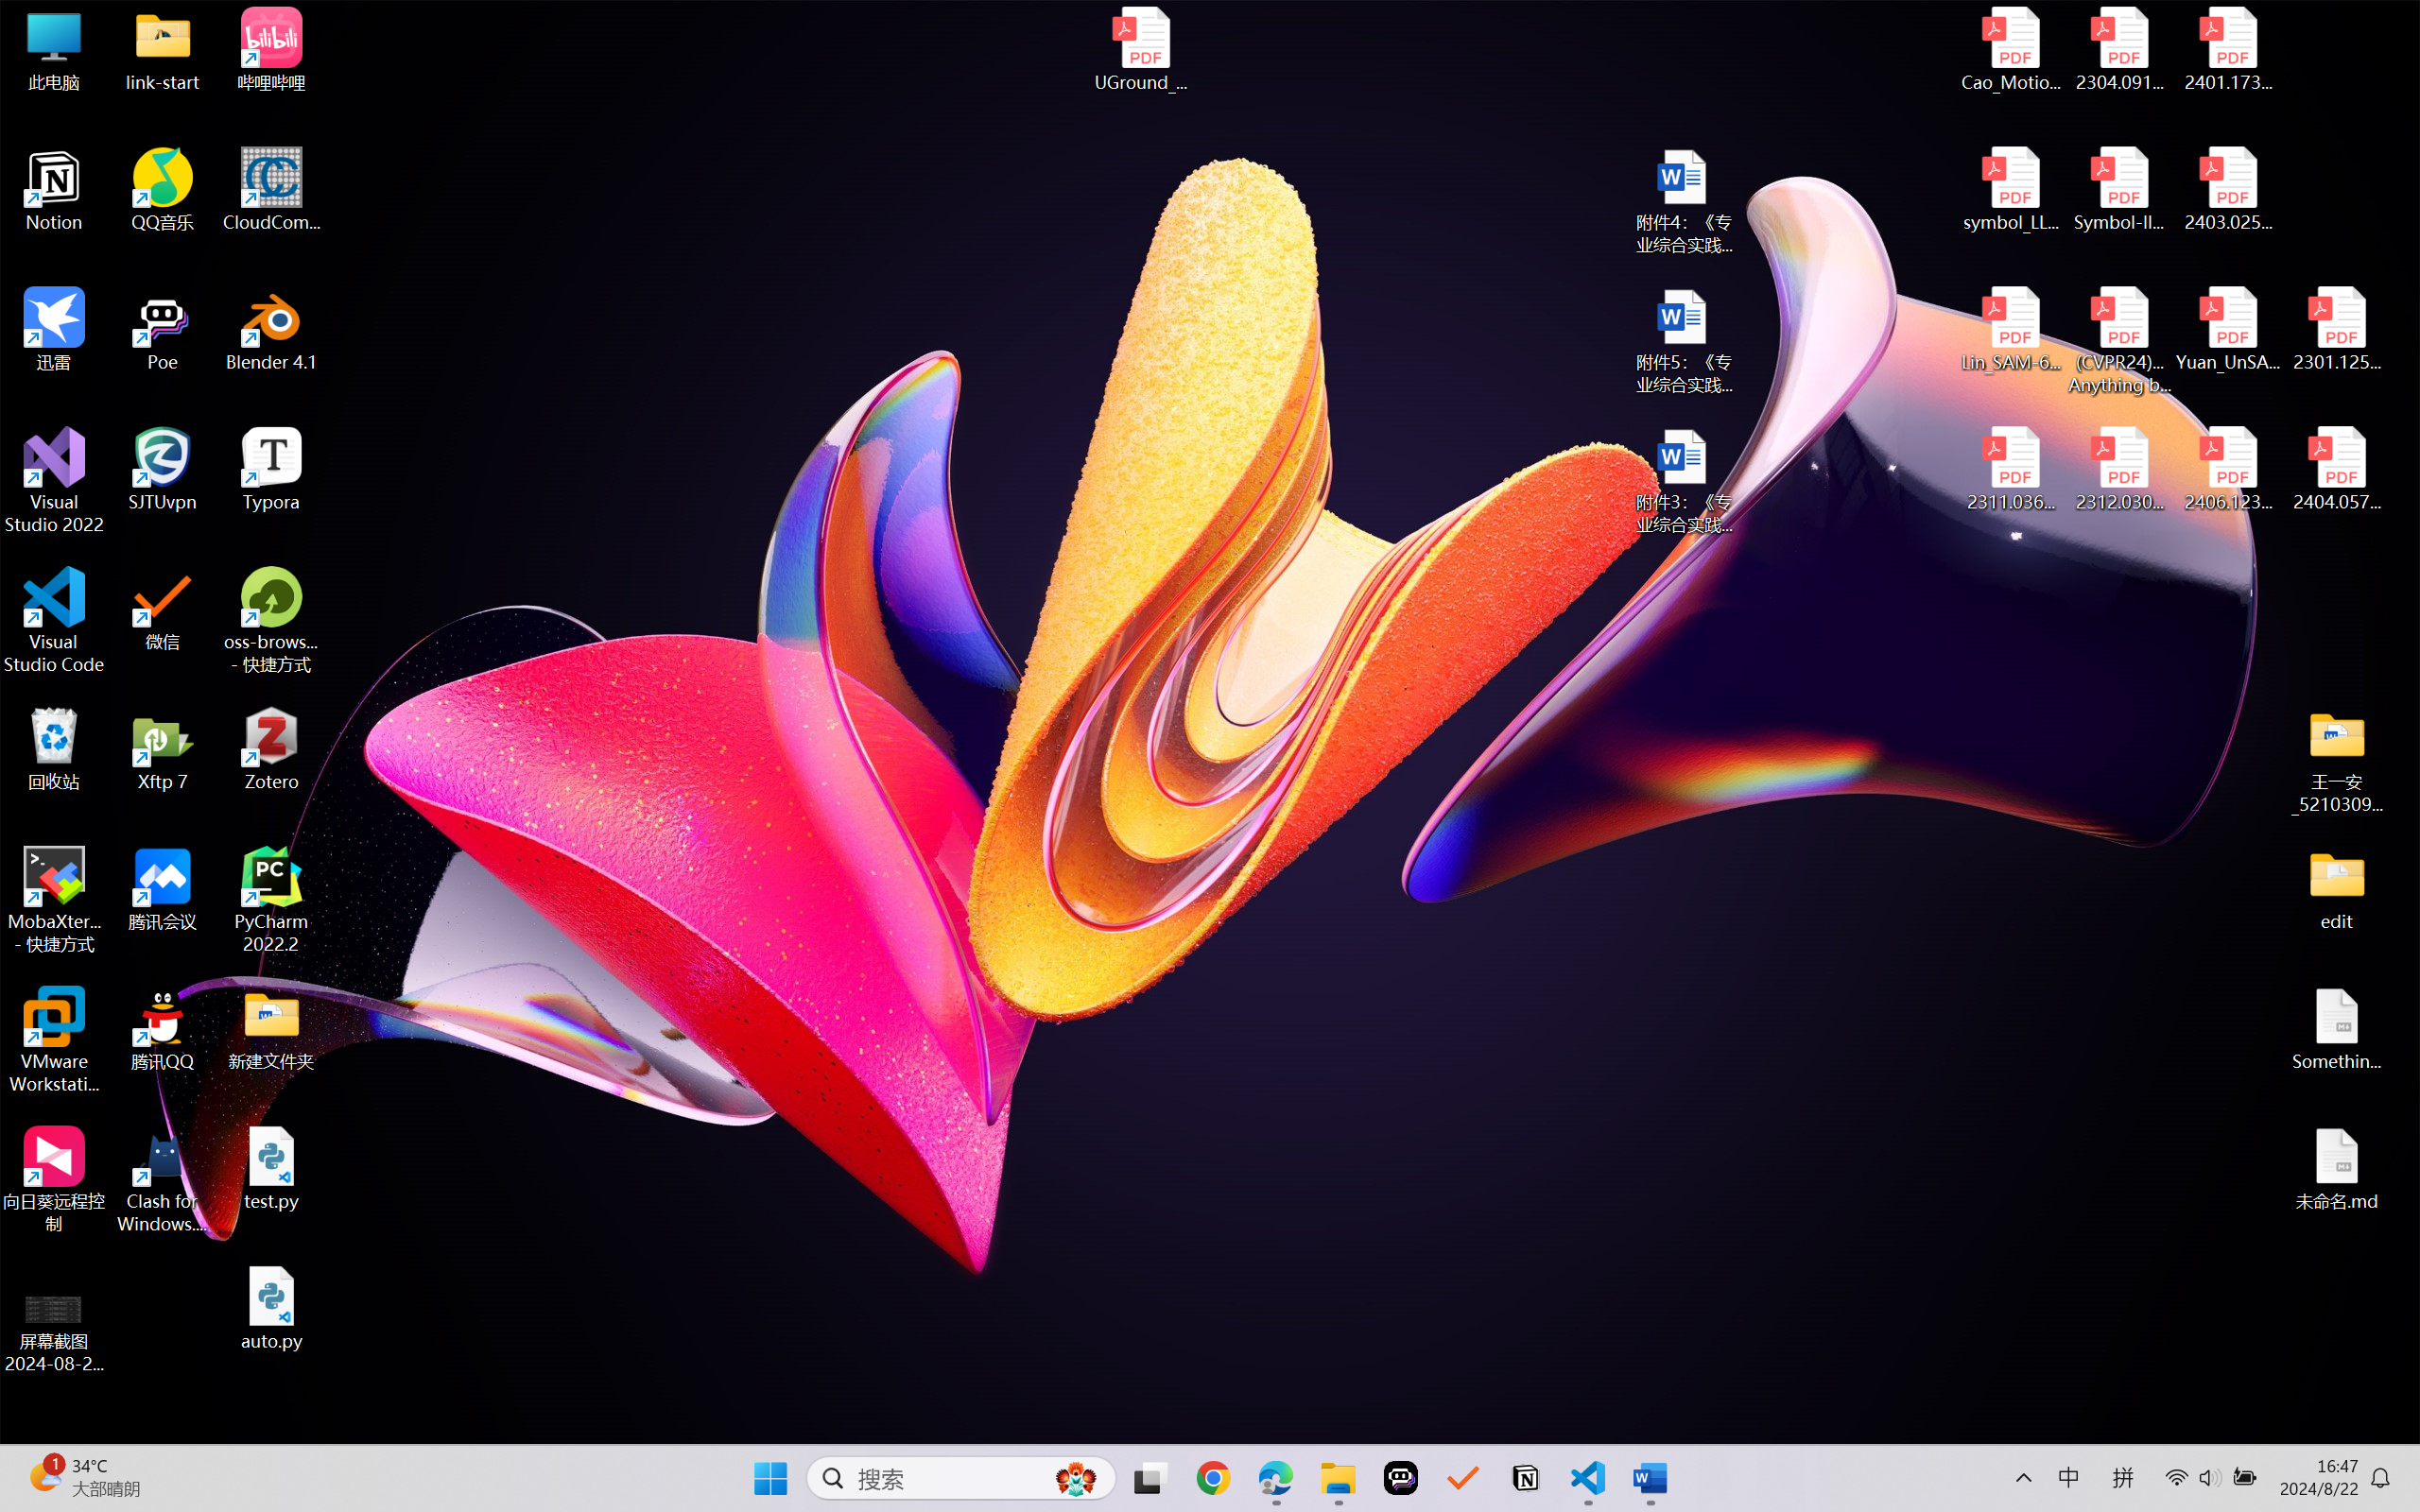  Describe the element at coordinates (266, 34) in the screenshot. I see `Undo Apply Quick Style` at that location.